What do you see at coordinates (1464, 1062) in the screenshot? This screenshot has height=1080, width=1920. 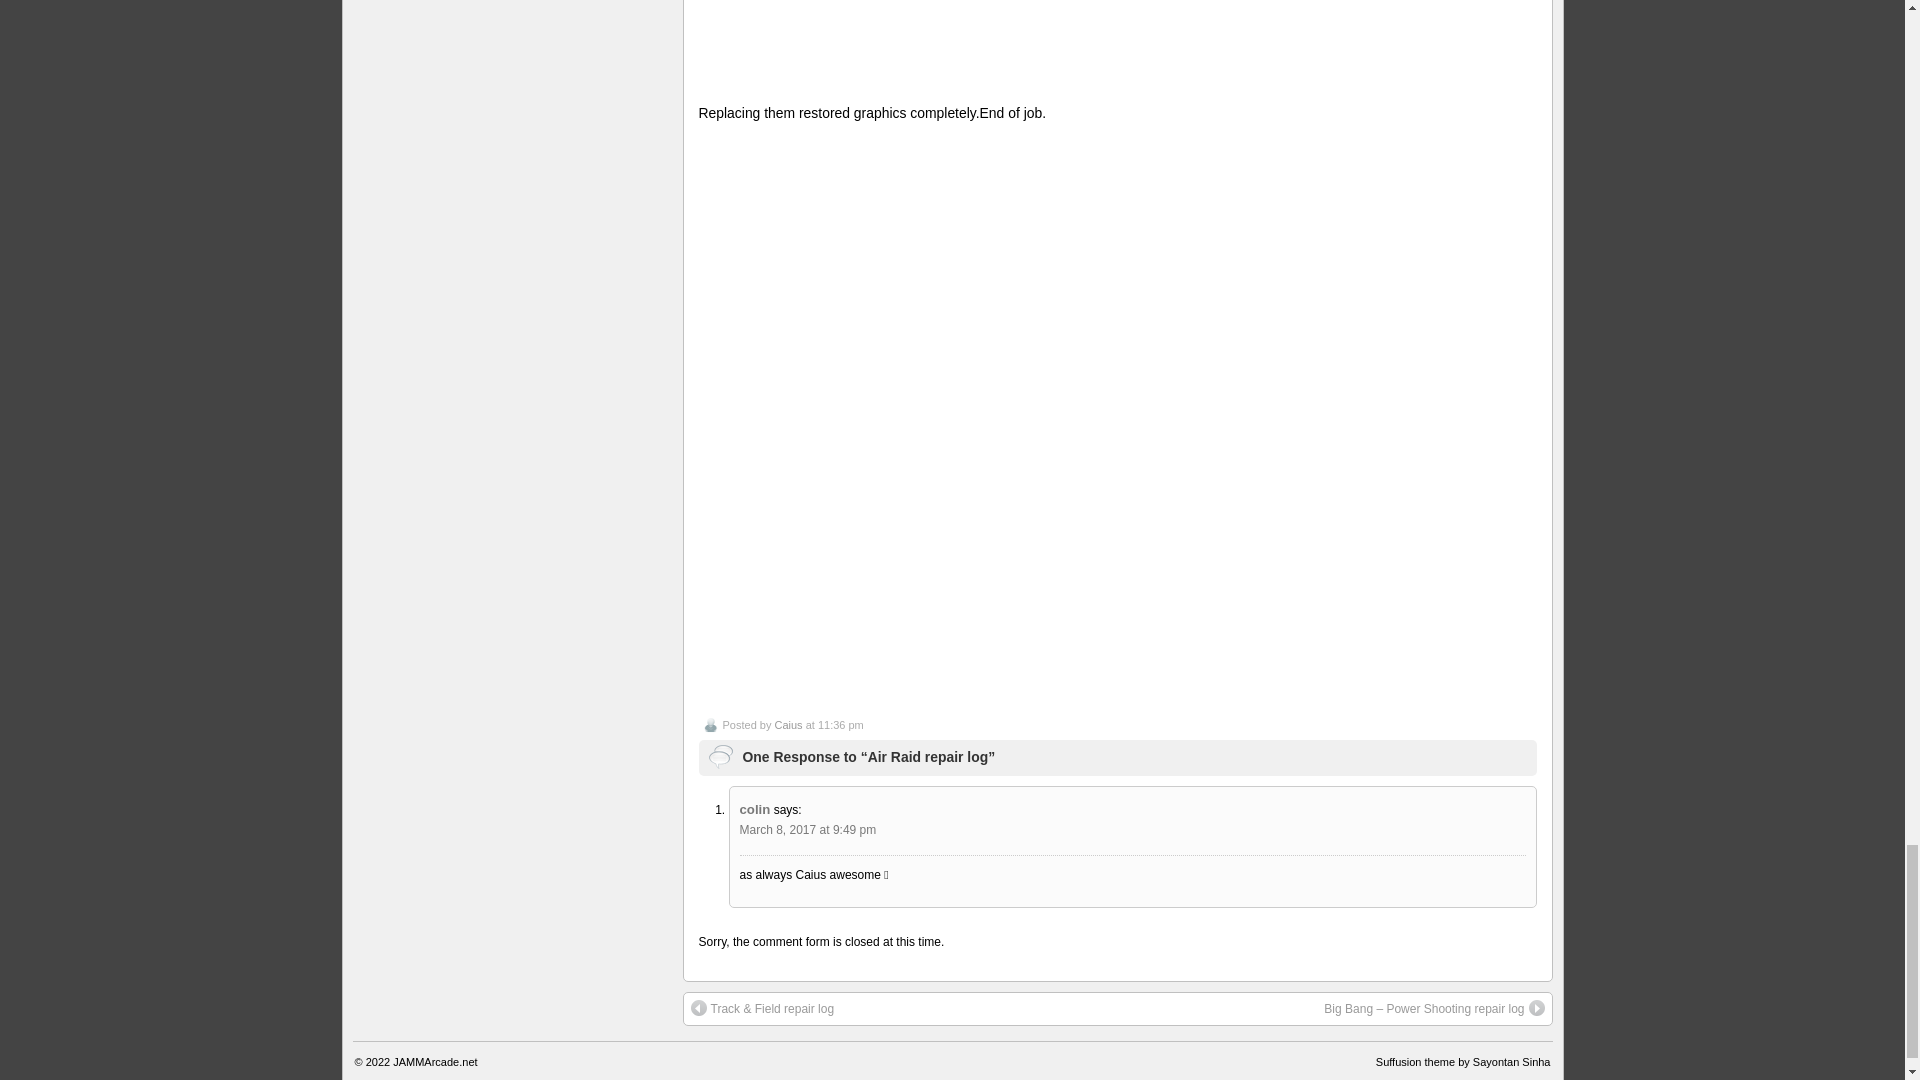 I see `Suffusion theme by Sayontan Sinha` at bounding box center [1464, 1062].